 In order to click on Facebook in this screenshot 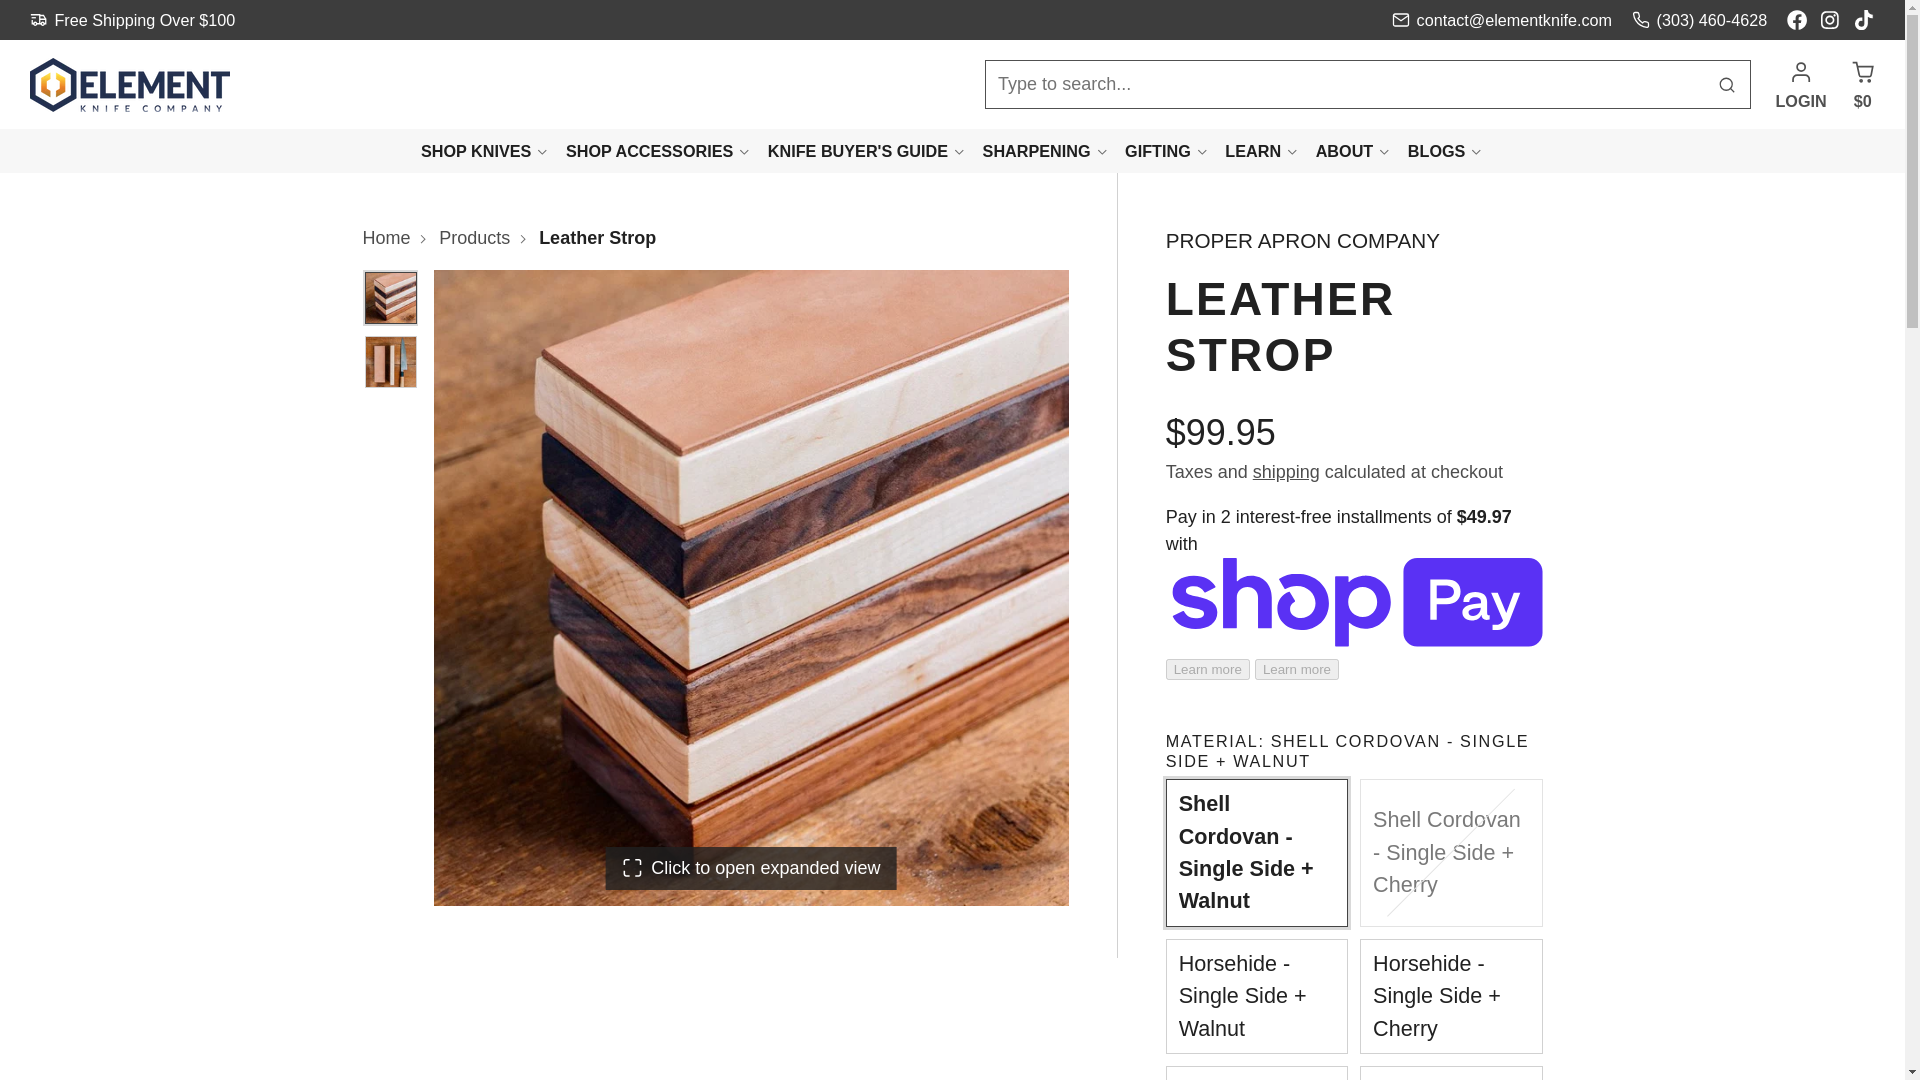, I will do `click(1796, 20)`.